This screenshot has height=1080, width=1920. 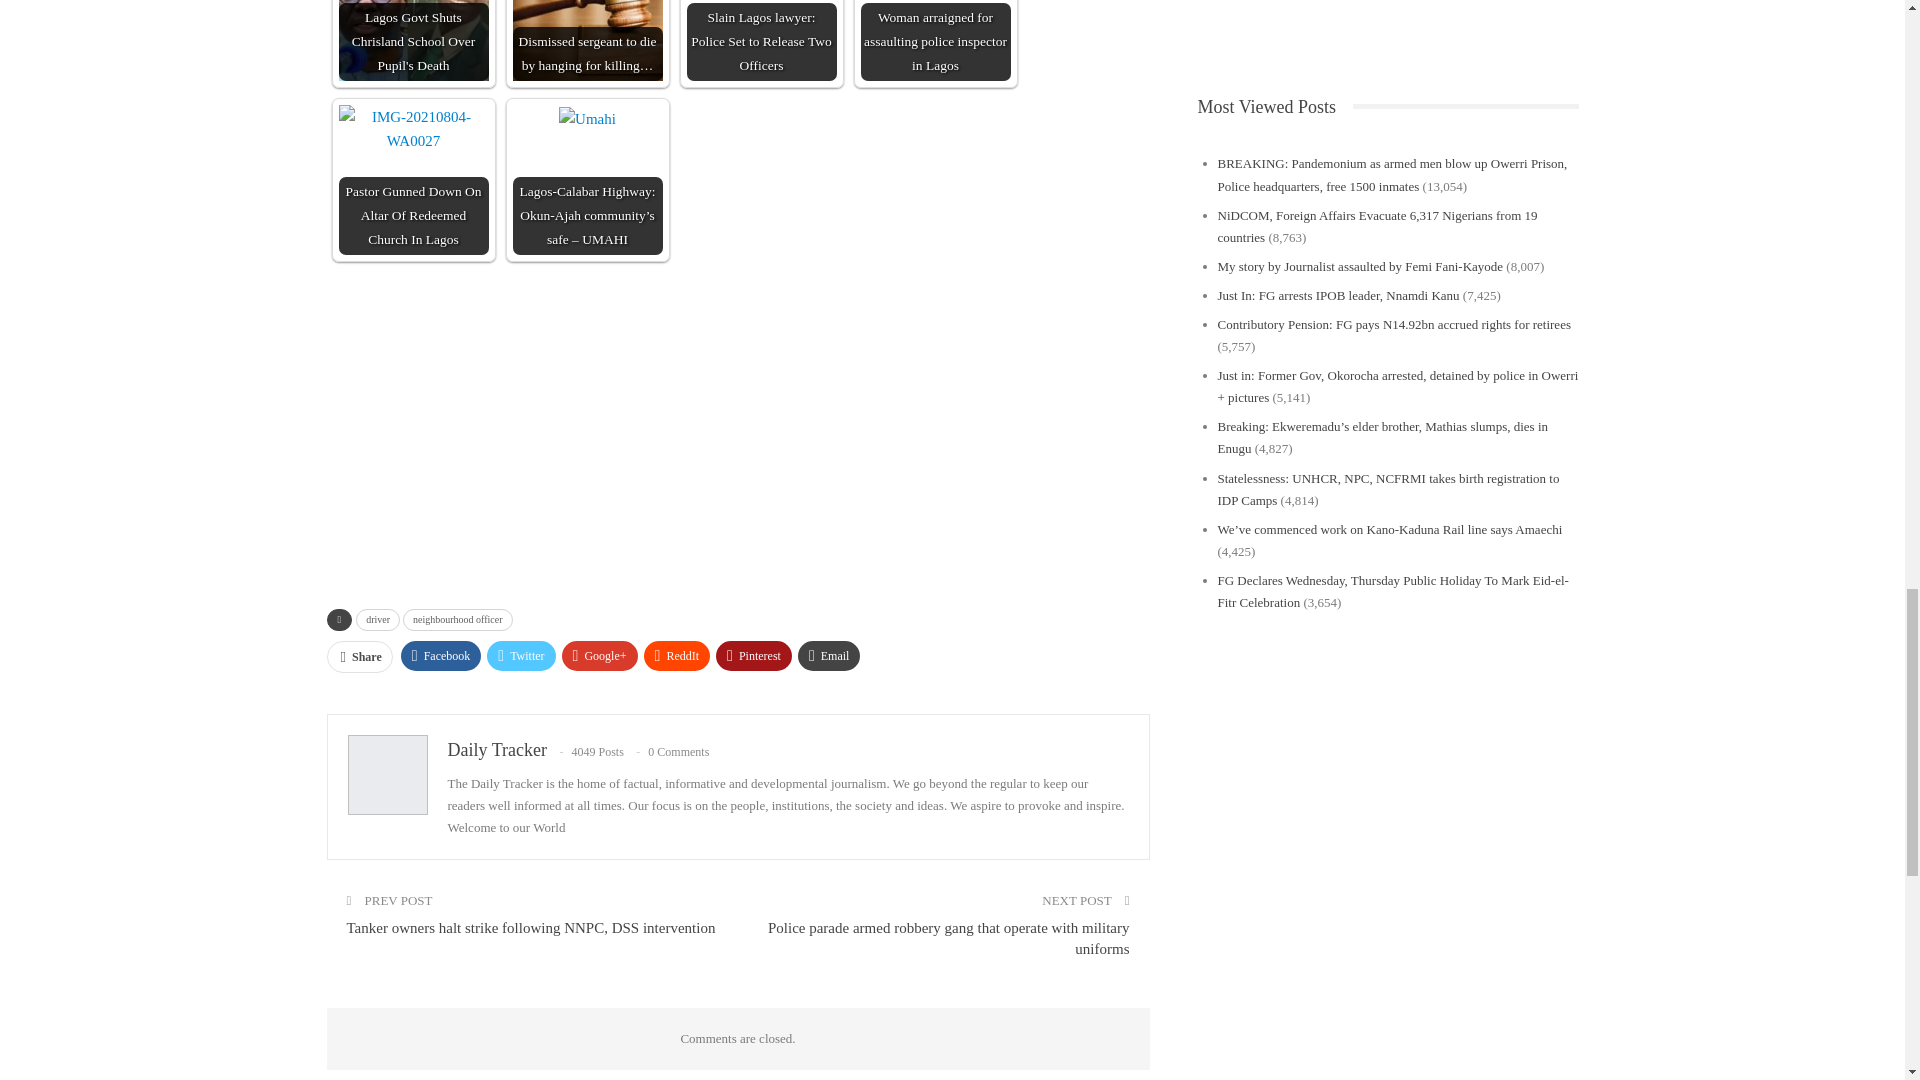 What do you see at coordinates (412, 40) in the screenshot?
I see `Lagos Govt Shuts Chrisland School Over Pupil's Death` at bounding box center [412, 40].